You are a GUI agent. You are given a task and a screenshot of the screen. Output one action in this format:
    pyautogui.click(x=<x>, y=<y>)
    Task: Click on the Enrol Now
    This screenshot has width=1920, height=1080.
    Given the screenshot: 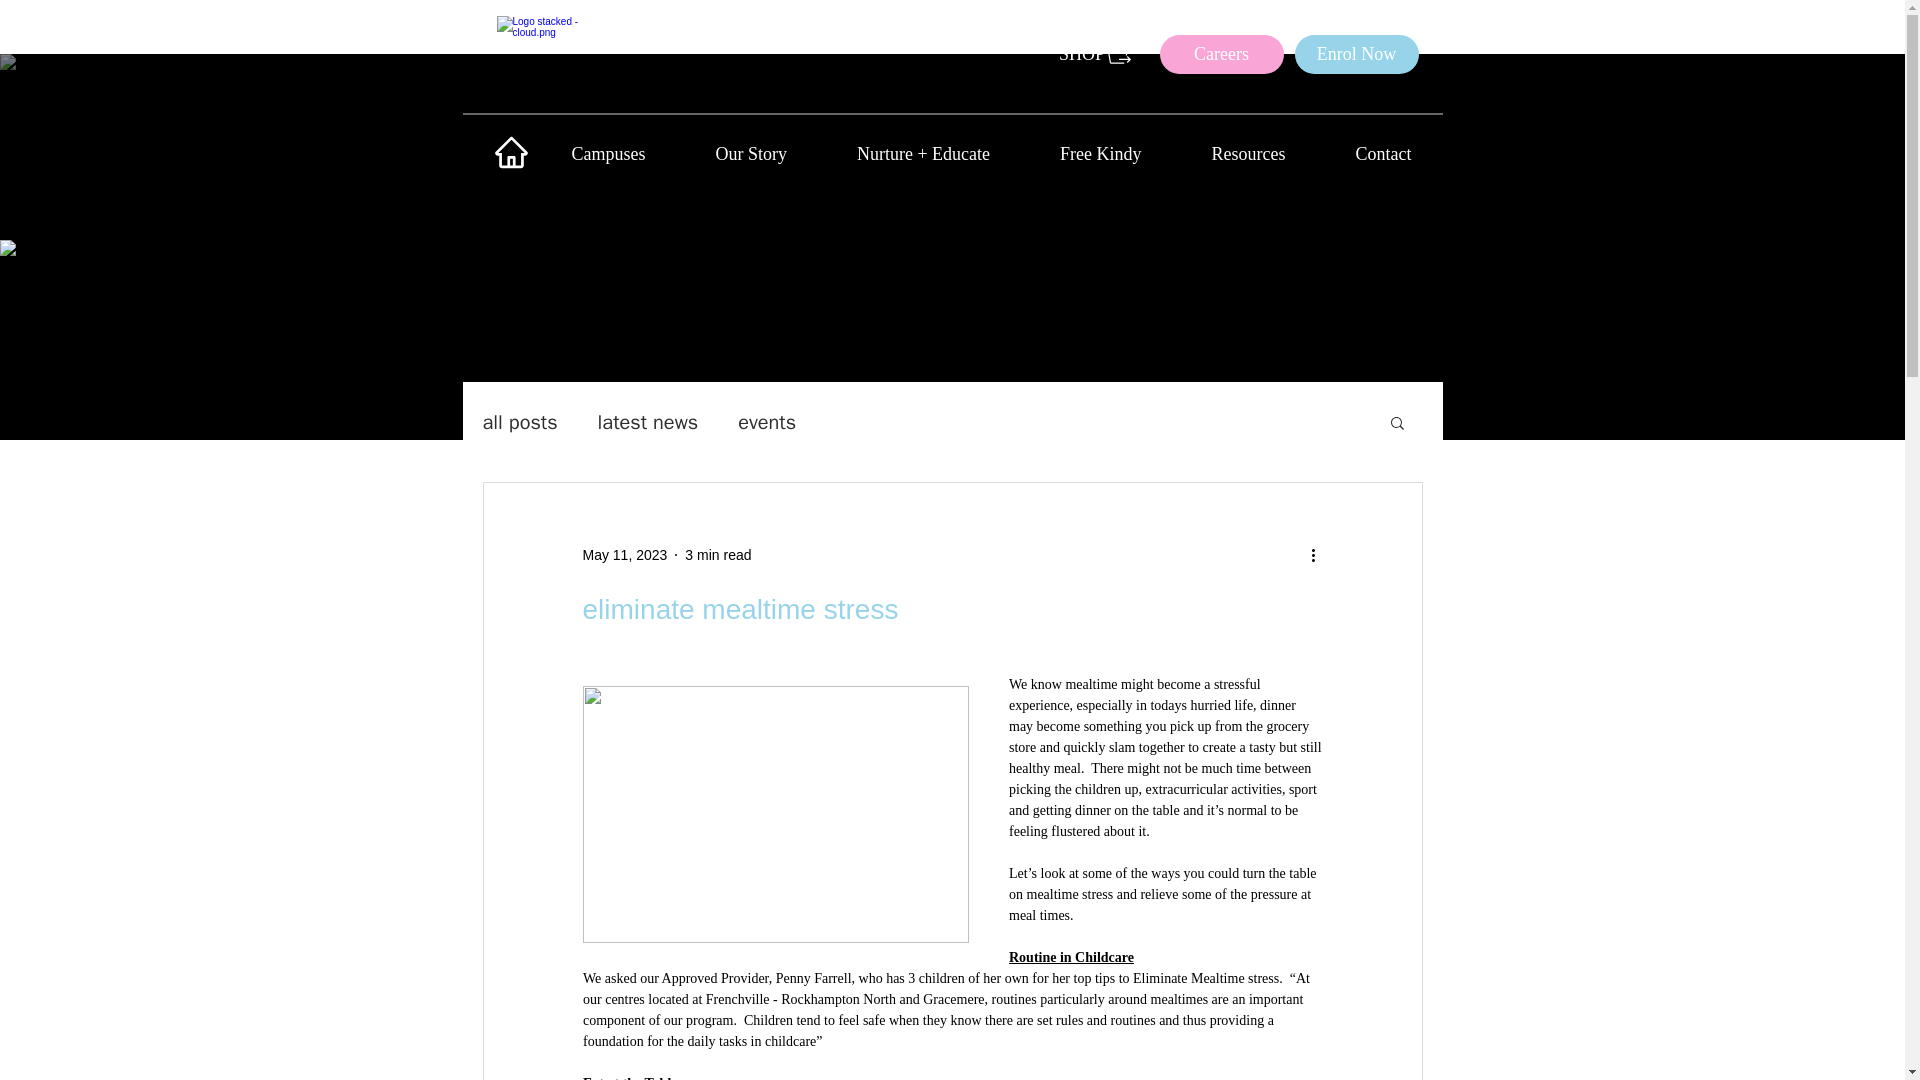 What is the action you would take?
    pyautogui.click(x=1356, y=54)
    